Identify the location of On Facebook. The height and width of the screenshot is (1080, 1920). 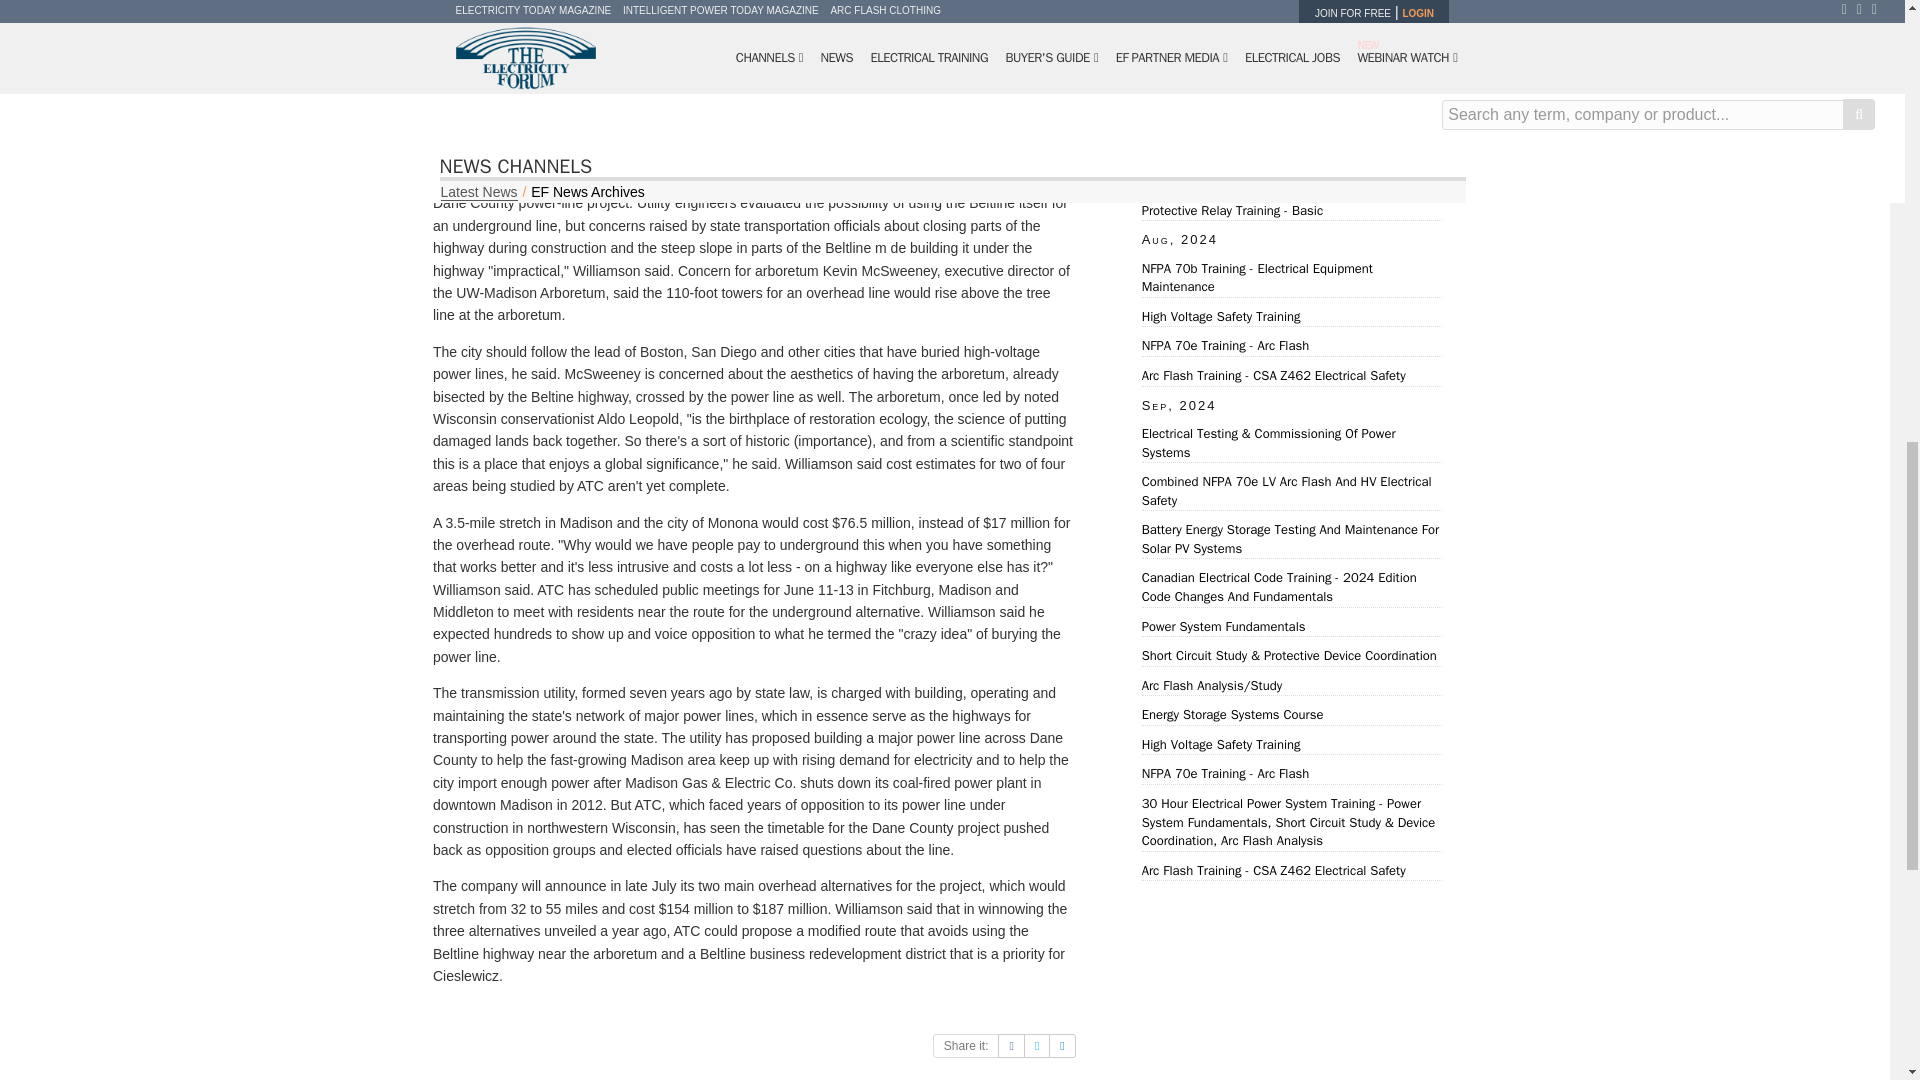
(1010, 1046).